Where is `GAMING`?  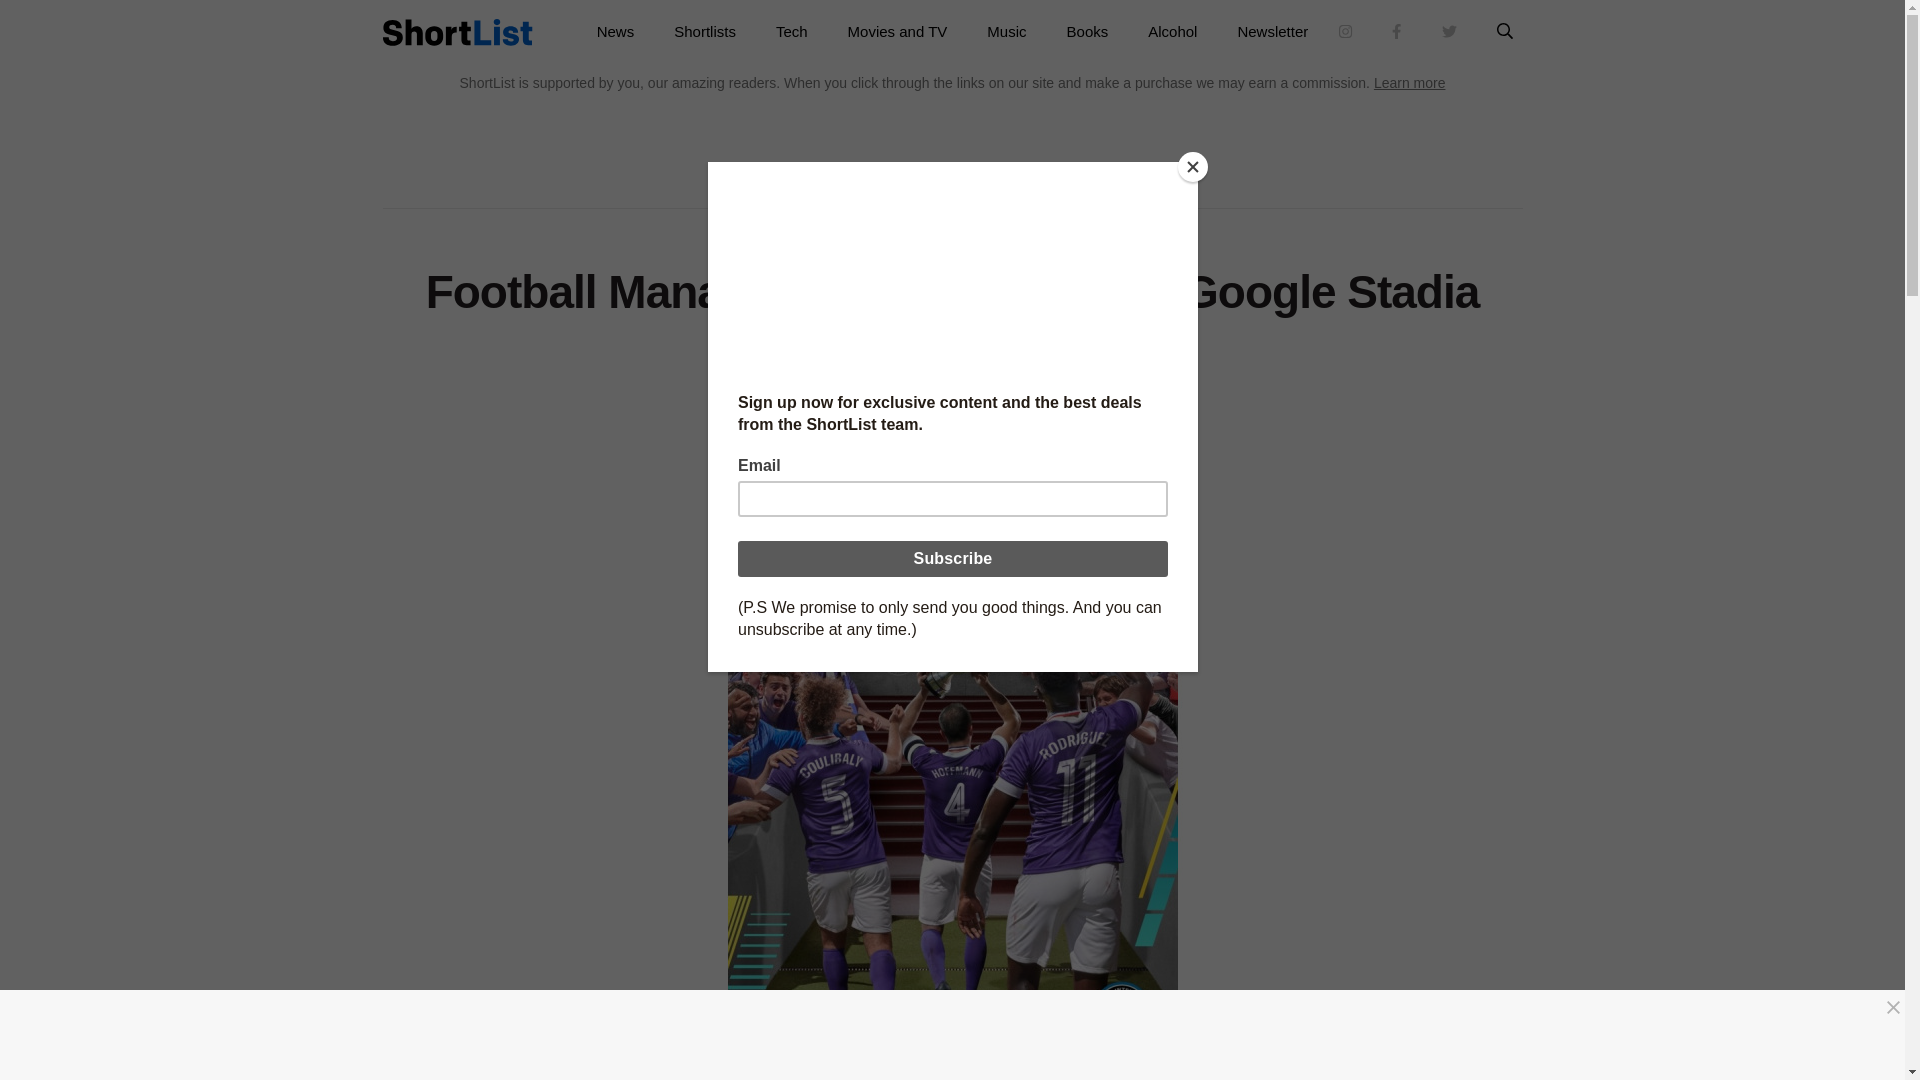 GAMING is located at coordinates (976, 231).